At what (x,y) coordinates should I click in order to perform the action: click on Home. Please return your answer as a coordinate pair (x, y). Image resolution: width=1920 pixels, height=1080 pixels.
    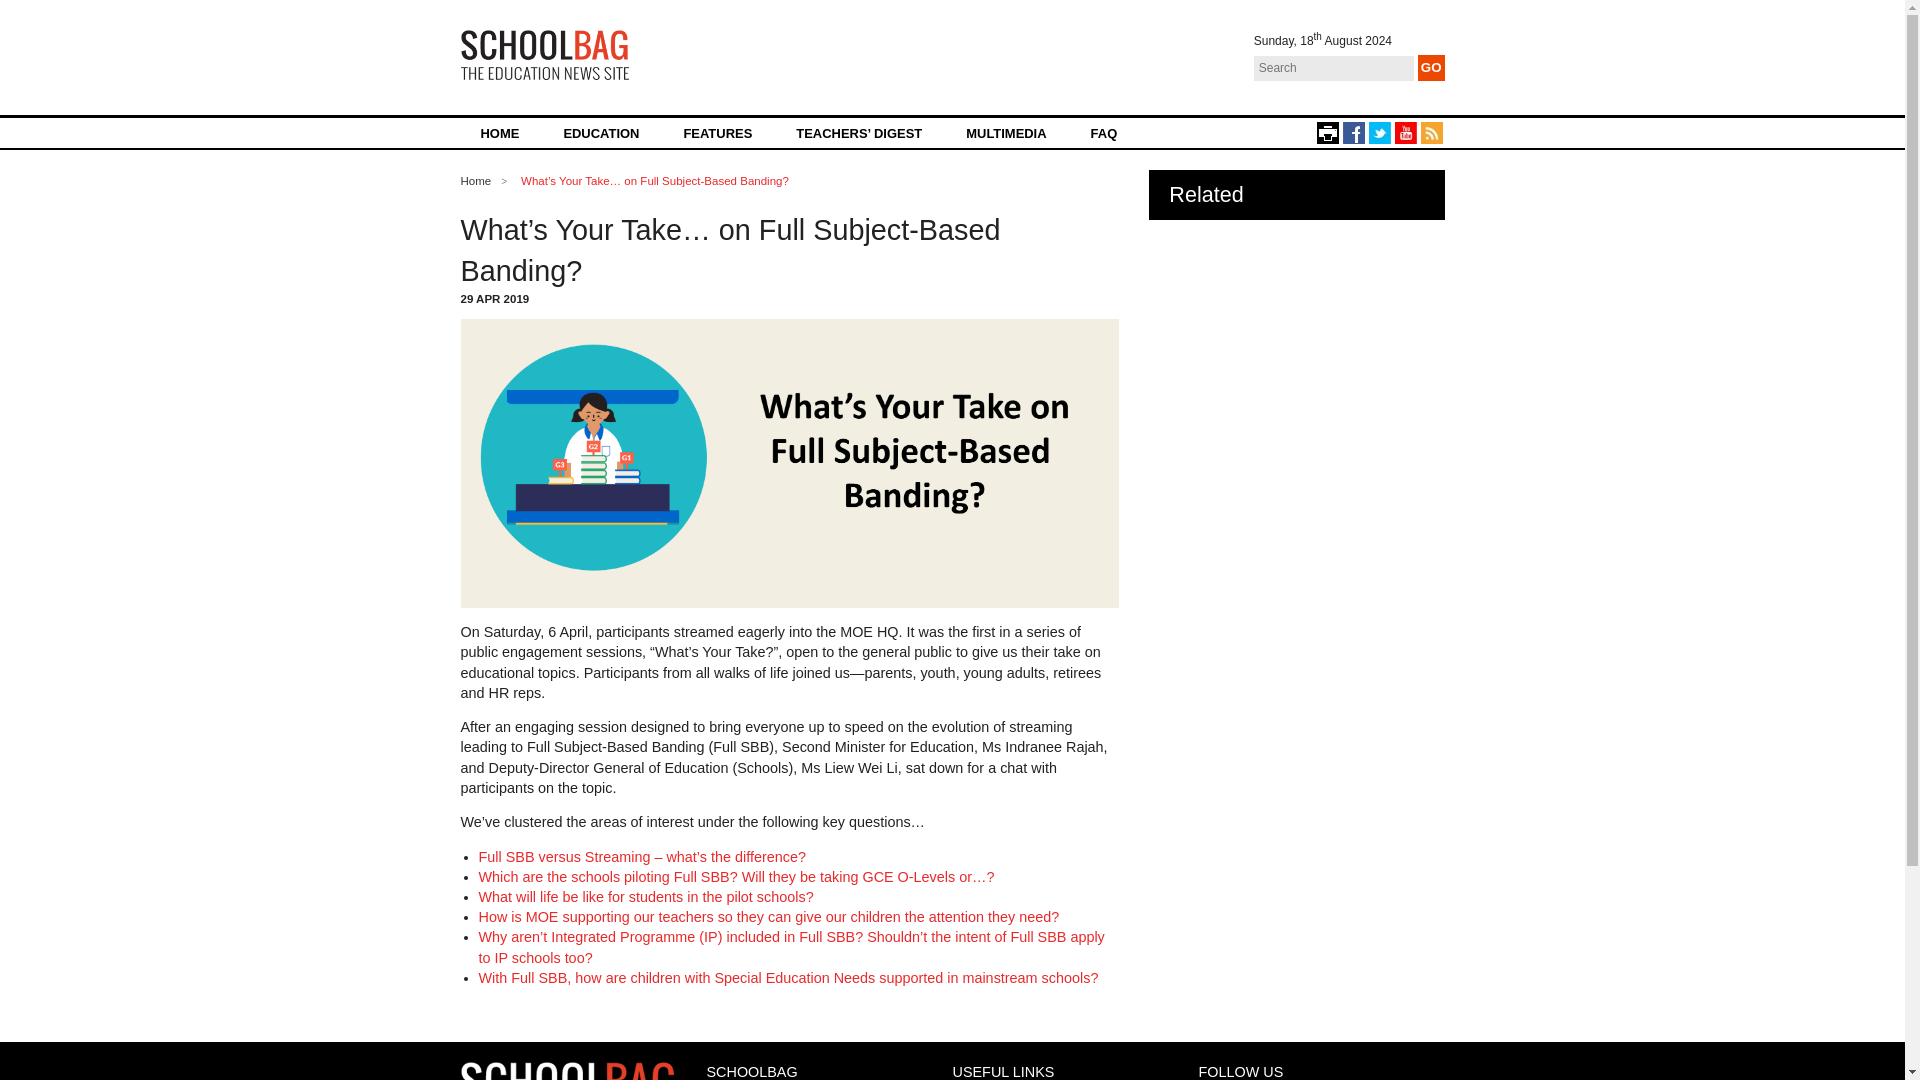
    Looking at the image, I should click on (476, 180).